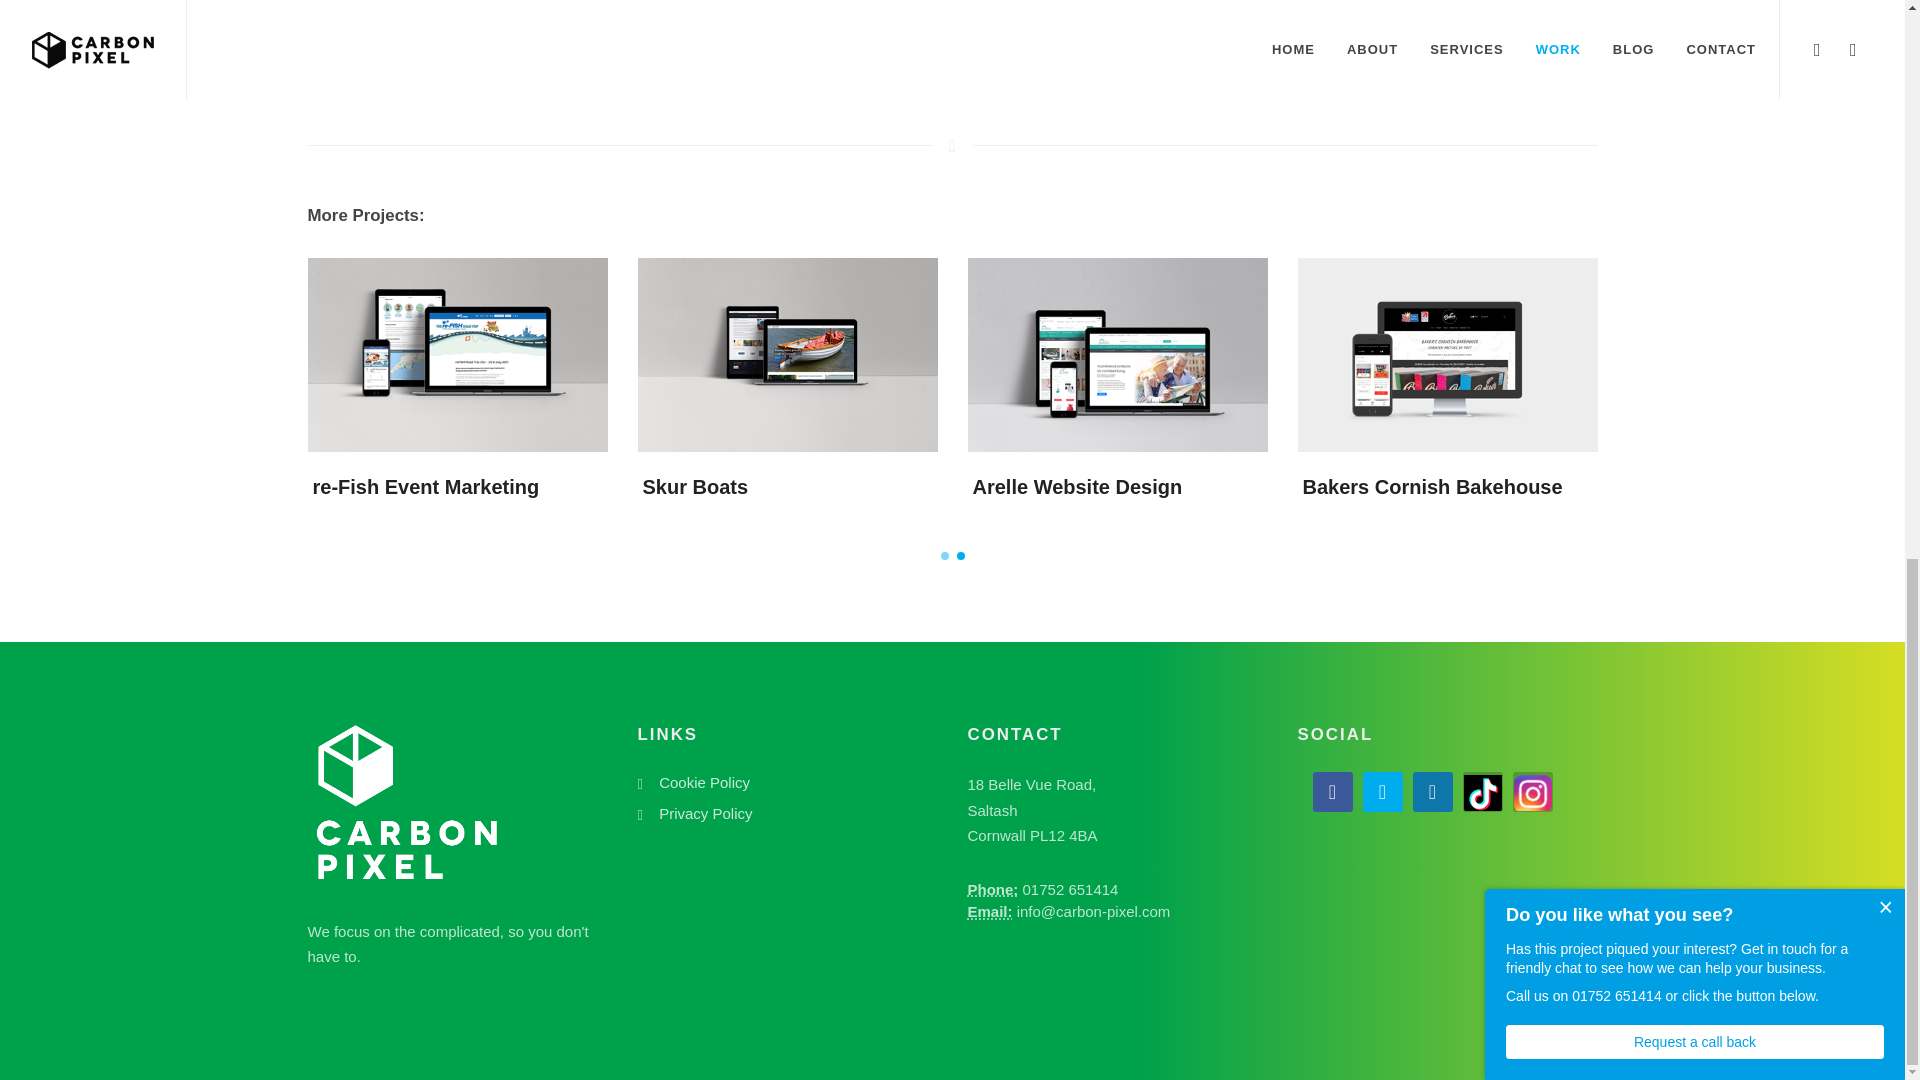 This screenshot has width=1920, height=1080. Describe the element at coordinates (990, 911) in the screenshot. I see `Email Address` at that location.